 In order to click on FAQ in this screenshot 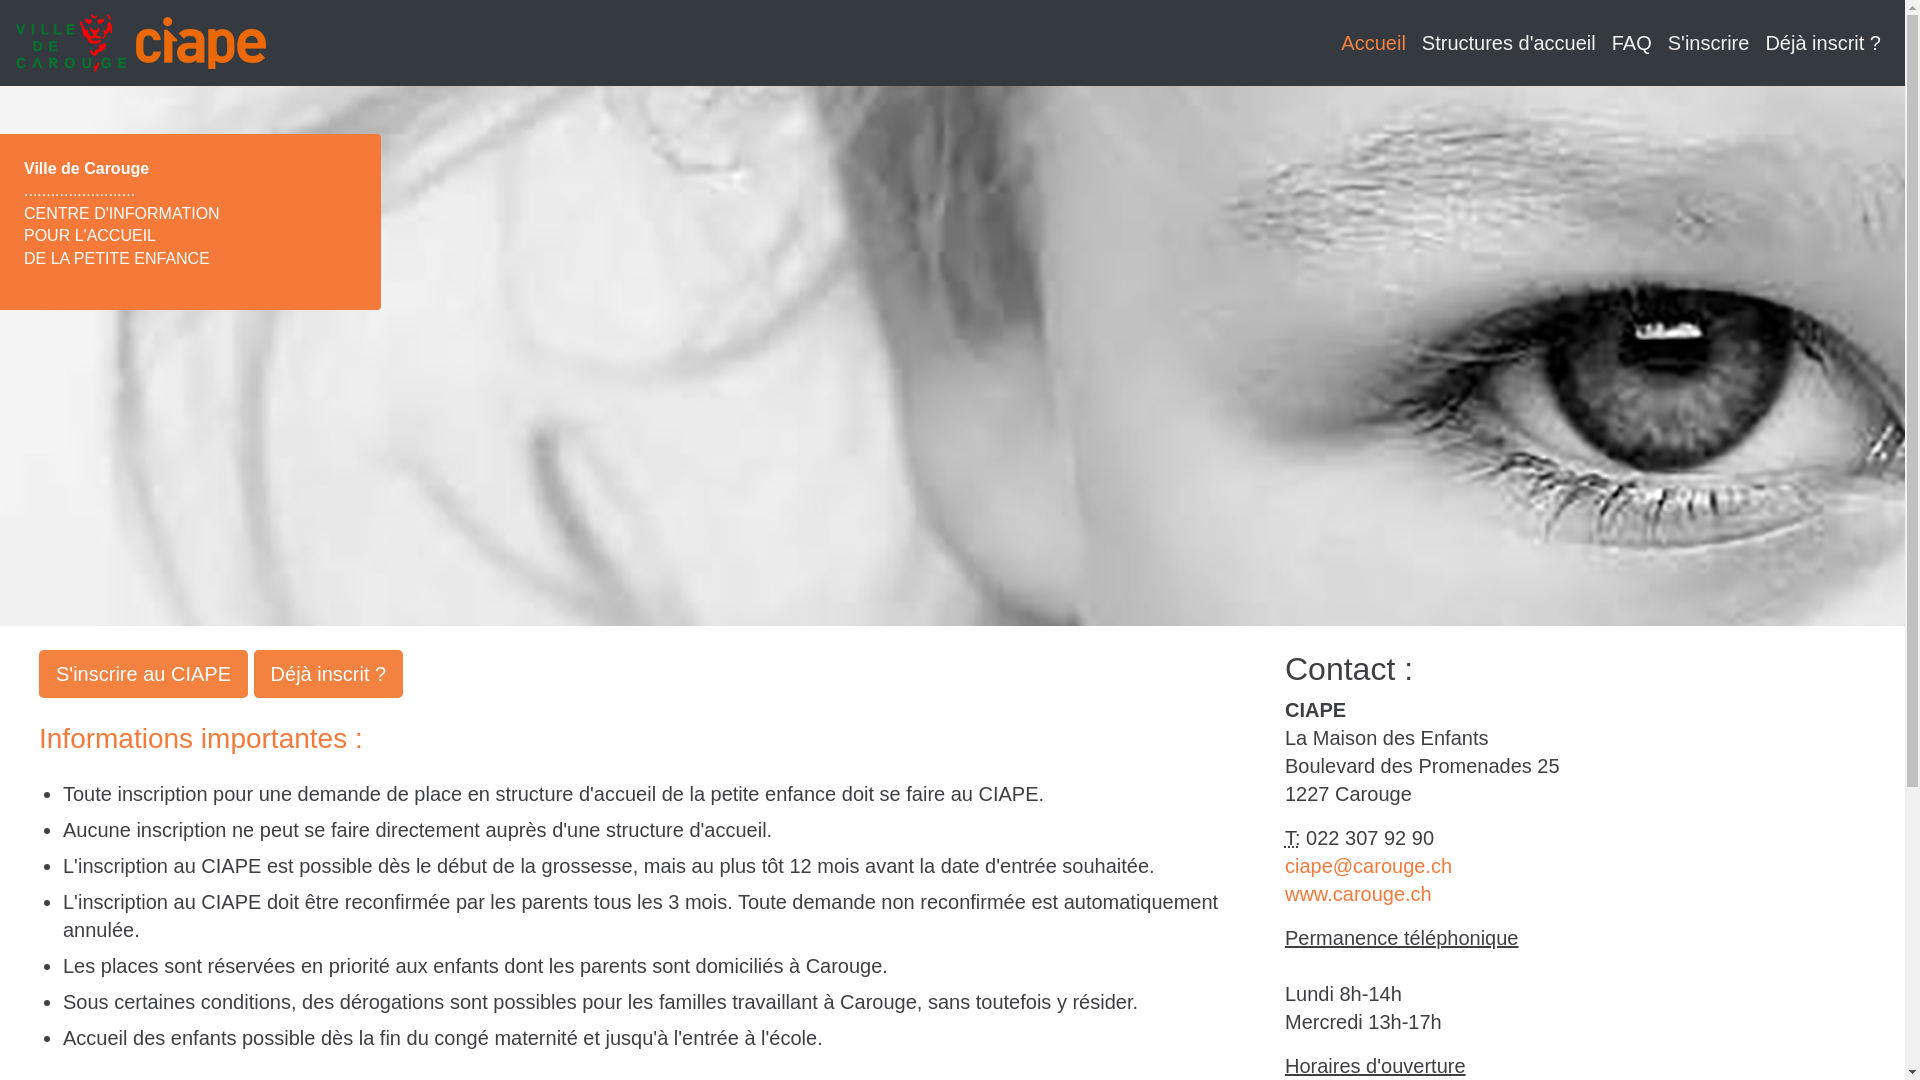, I will do `click(1632, 43)`.